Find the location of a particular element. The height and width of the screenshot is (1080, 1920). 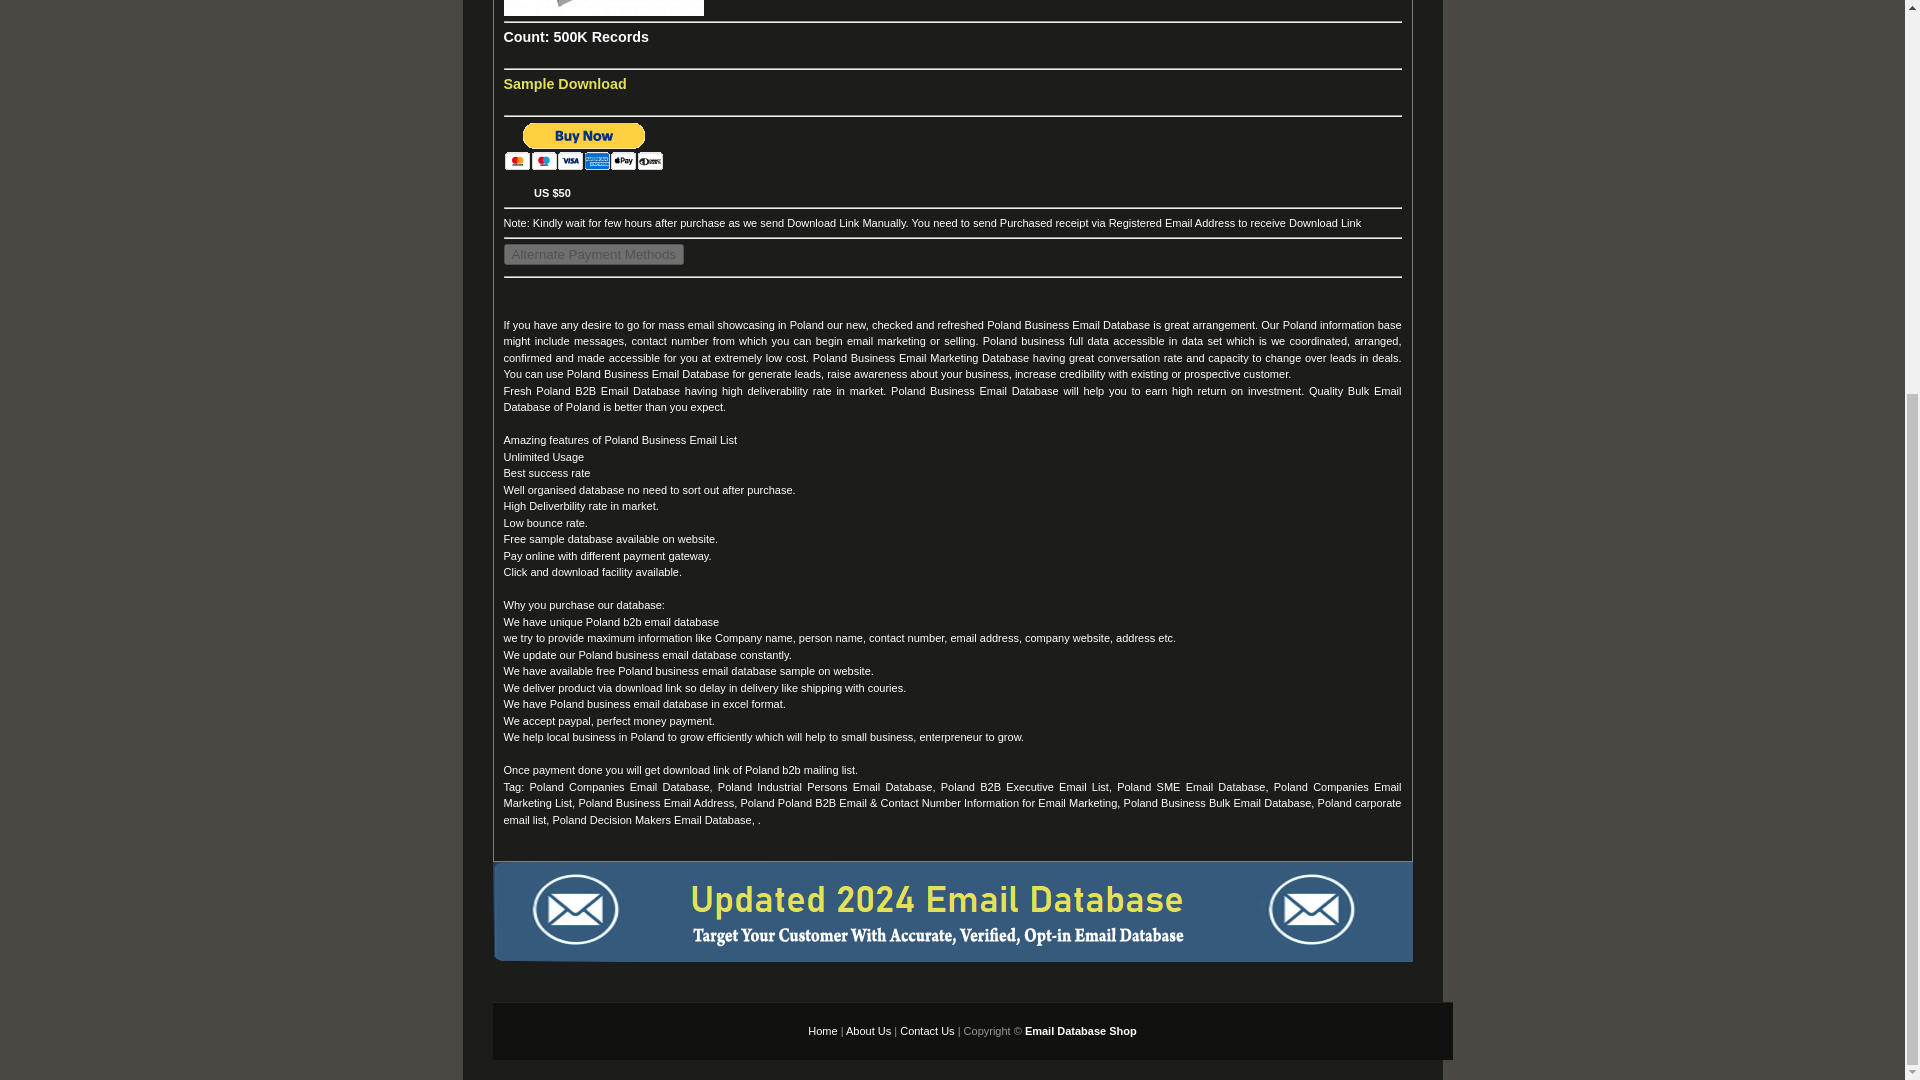

Email Database Shop is located at coordinates (1080, 1030).